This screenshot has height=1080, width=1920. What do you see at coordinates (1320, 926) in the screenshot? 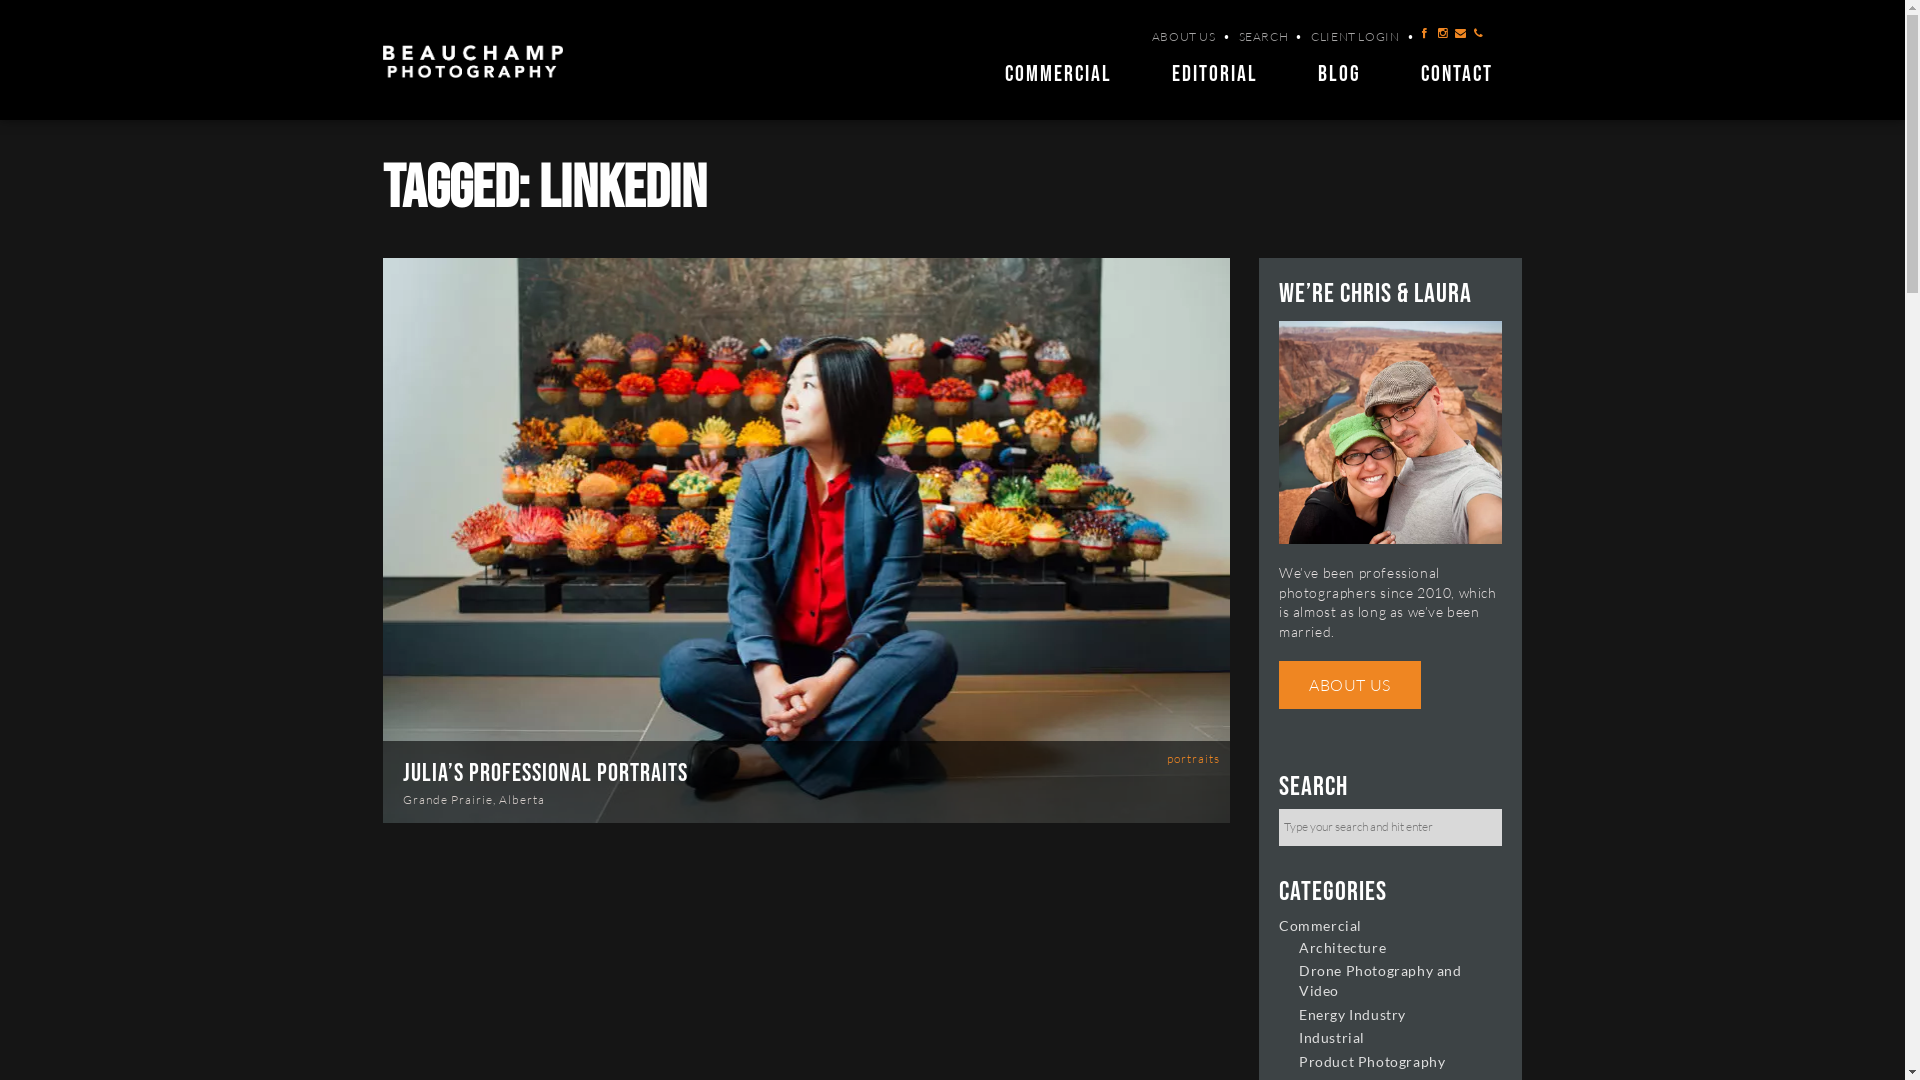
I see `Commercial` at bounding box center [1320, 926].